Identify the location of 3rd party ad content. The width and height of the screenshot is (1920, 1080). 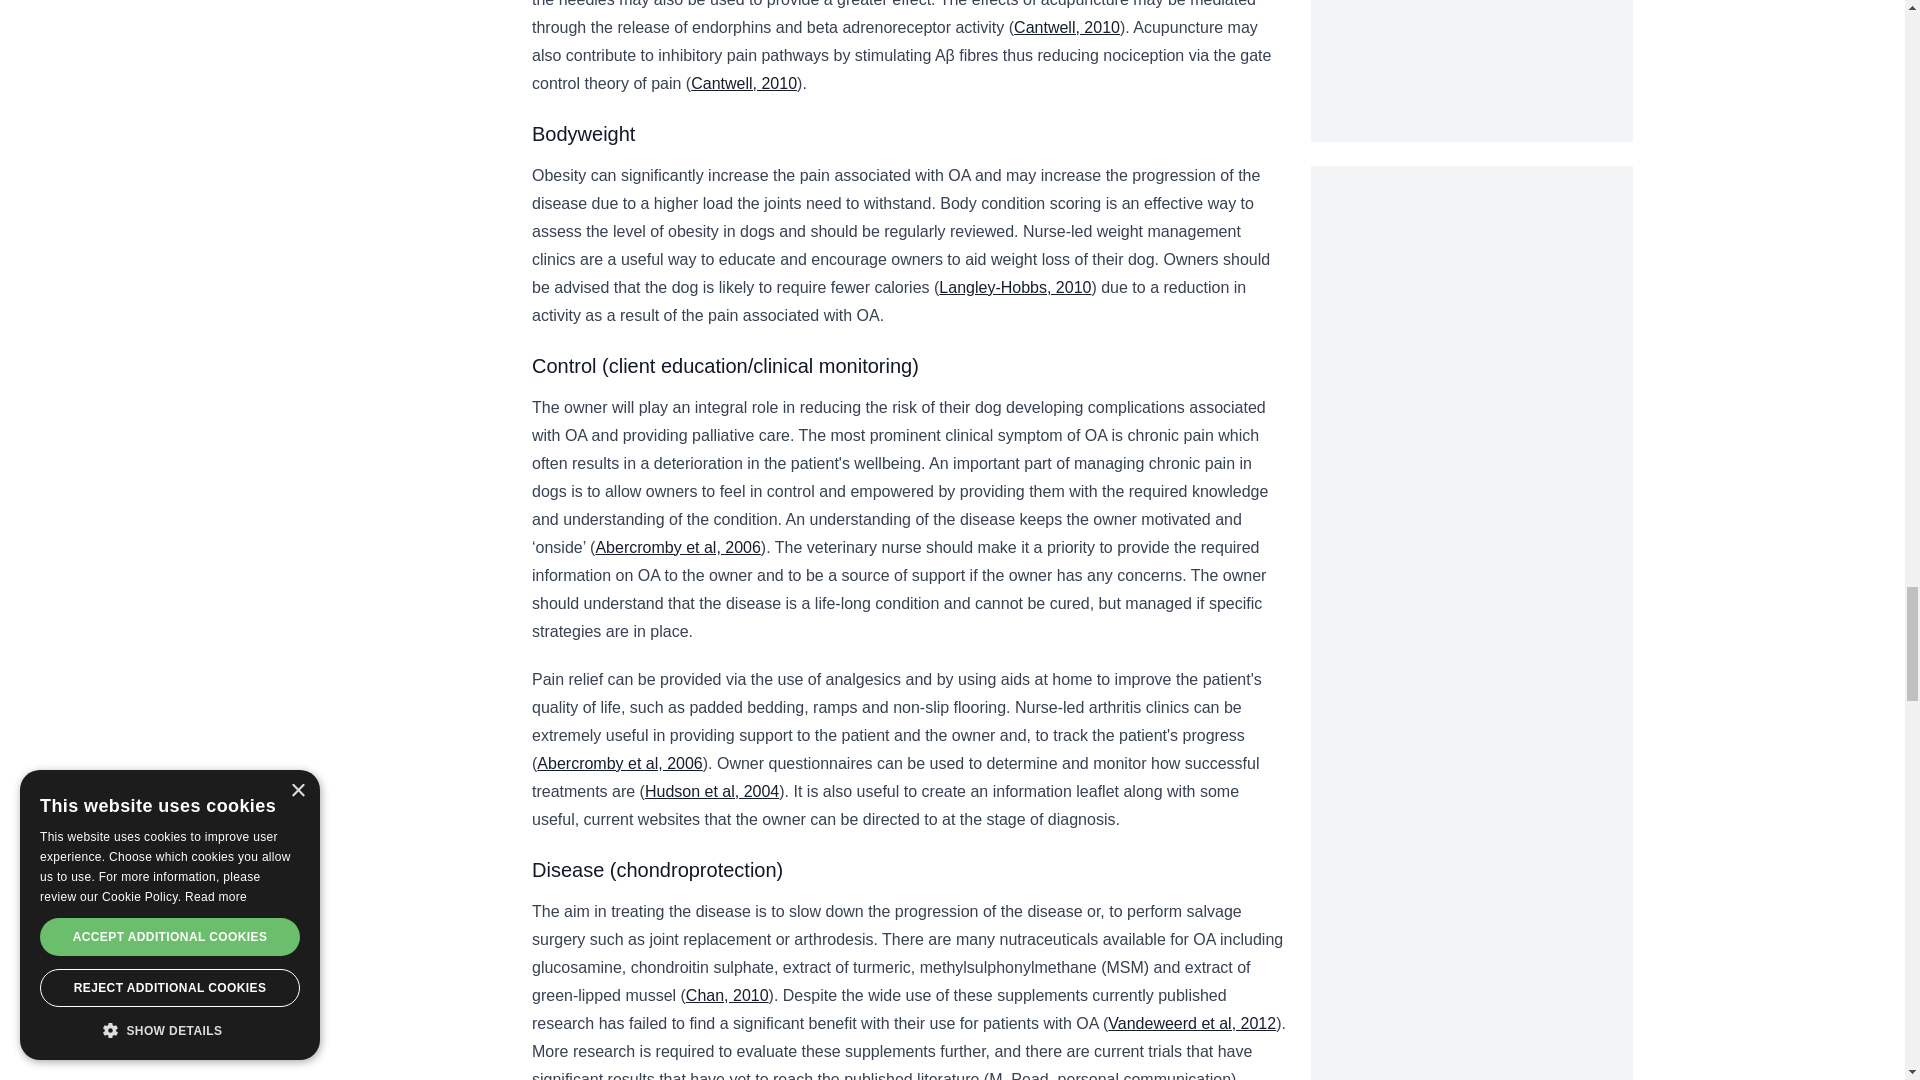
(1472, 290).